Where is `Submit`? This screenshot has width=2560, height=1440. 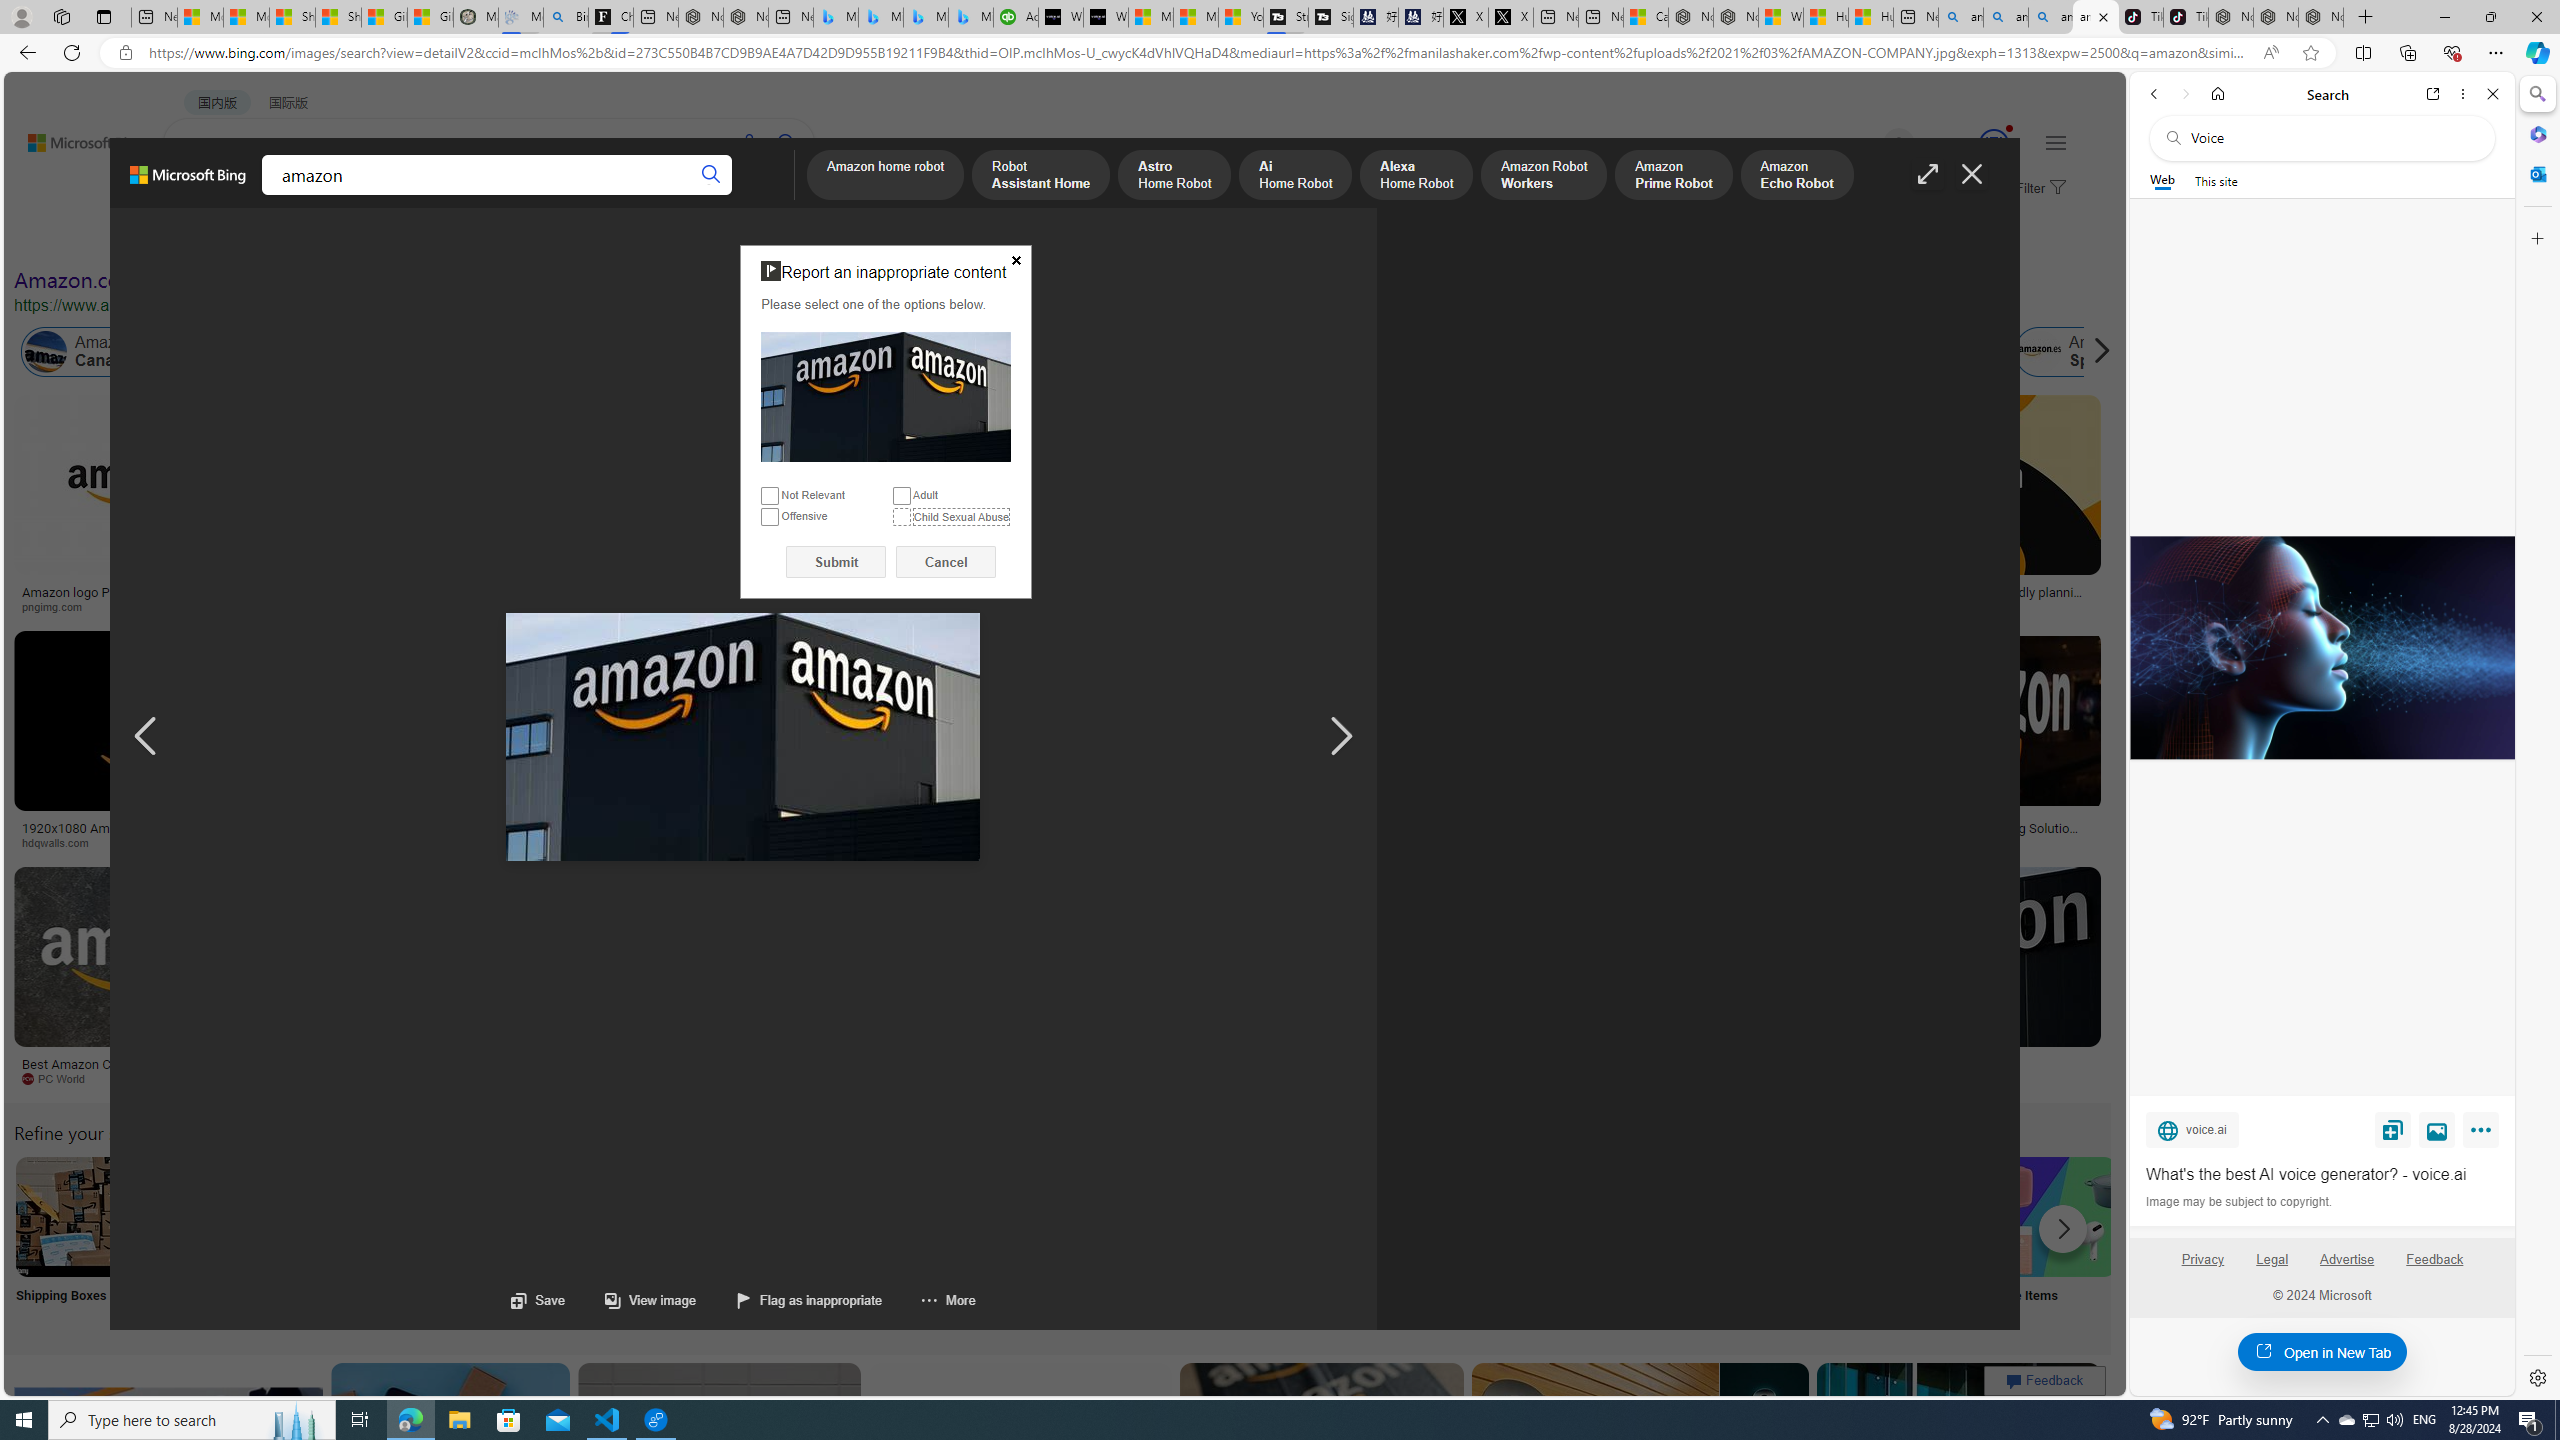 Submit is located at coordinates (835, 562).